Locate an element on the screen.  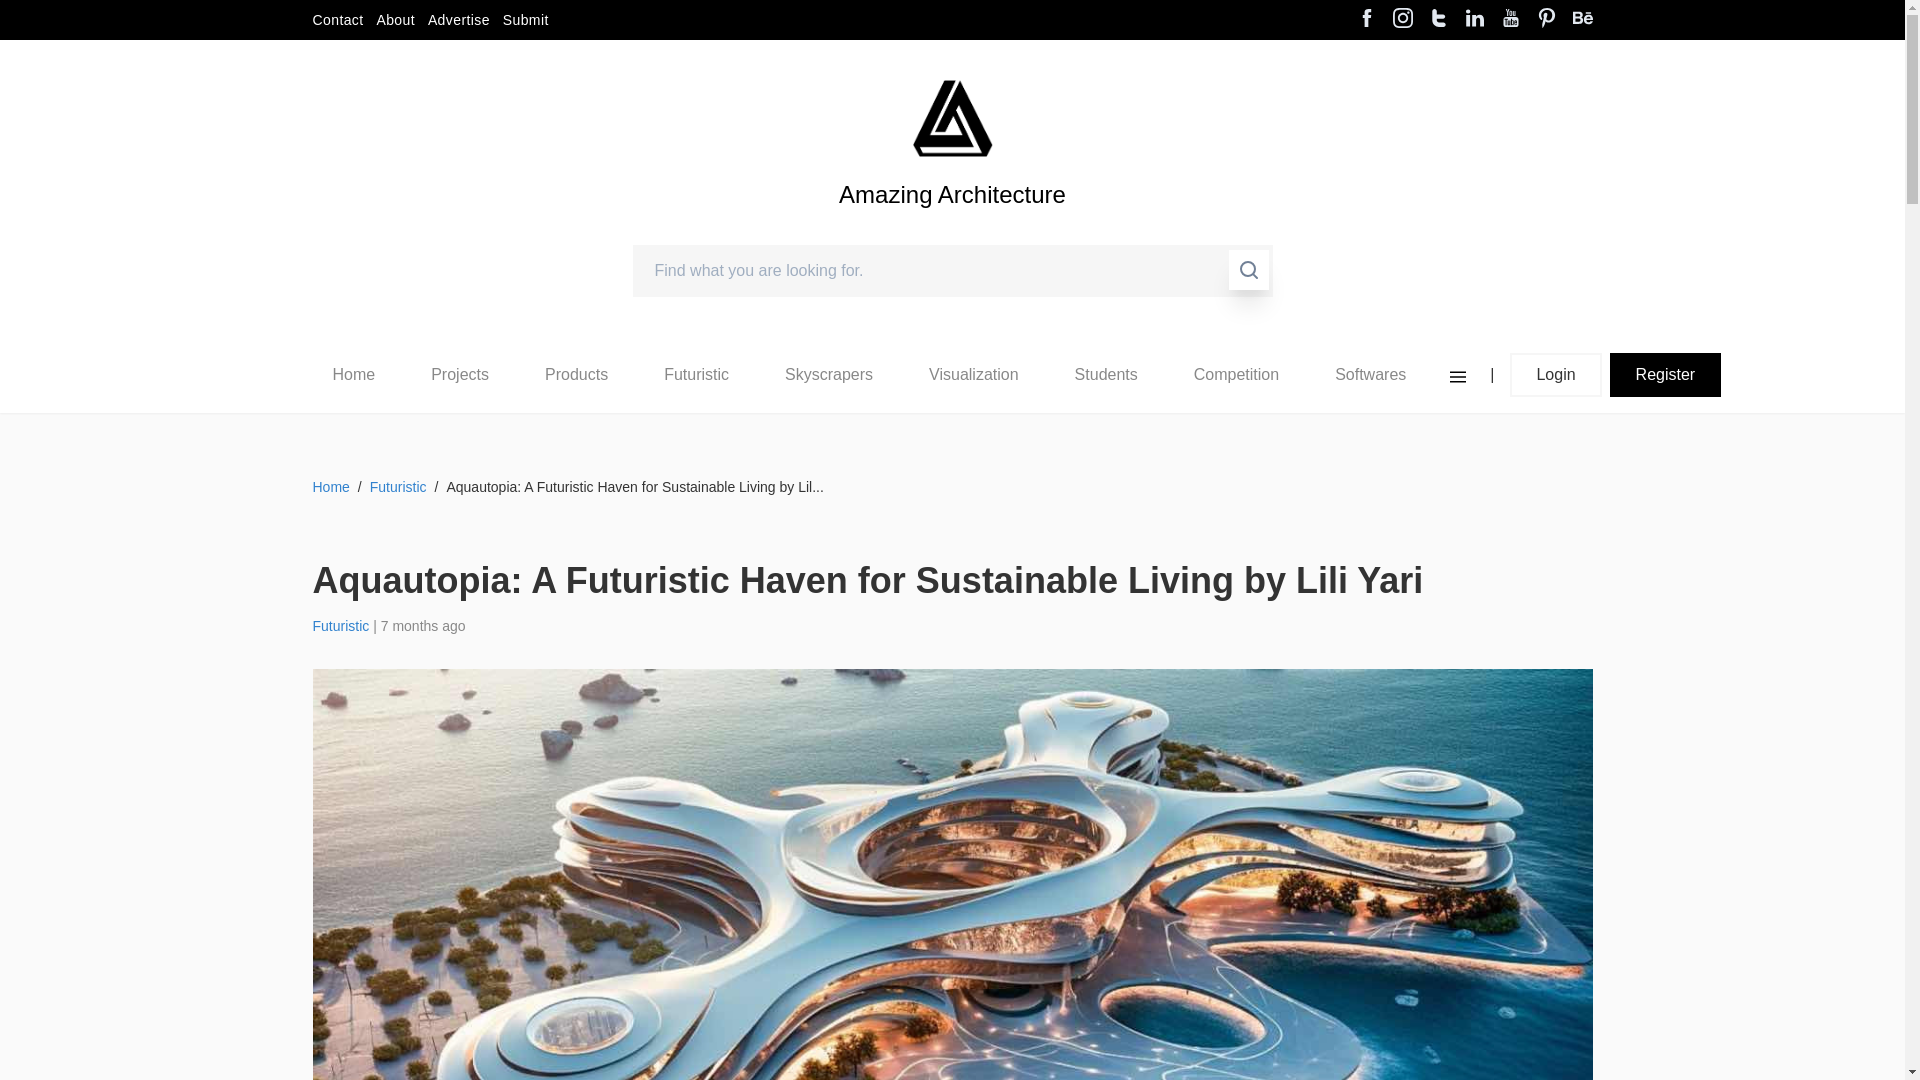
About is located at coordinates (395, 20).